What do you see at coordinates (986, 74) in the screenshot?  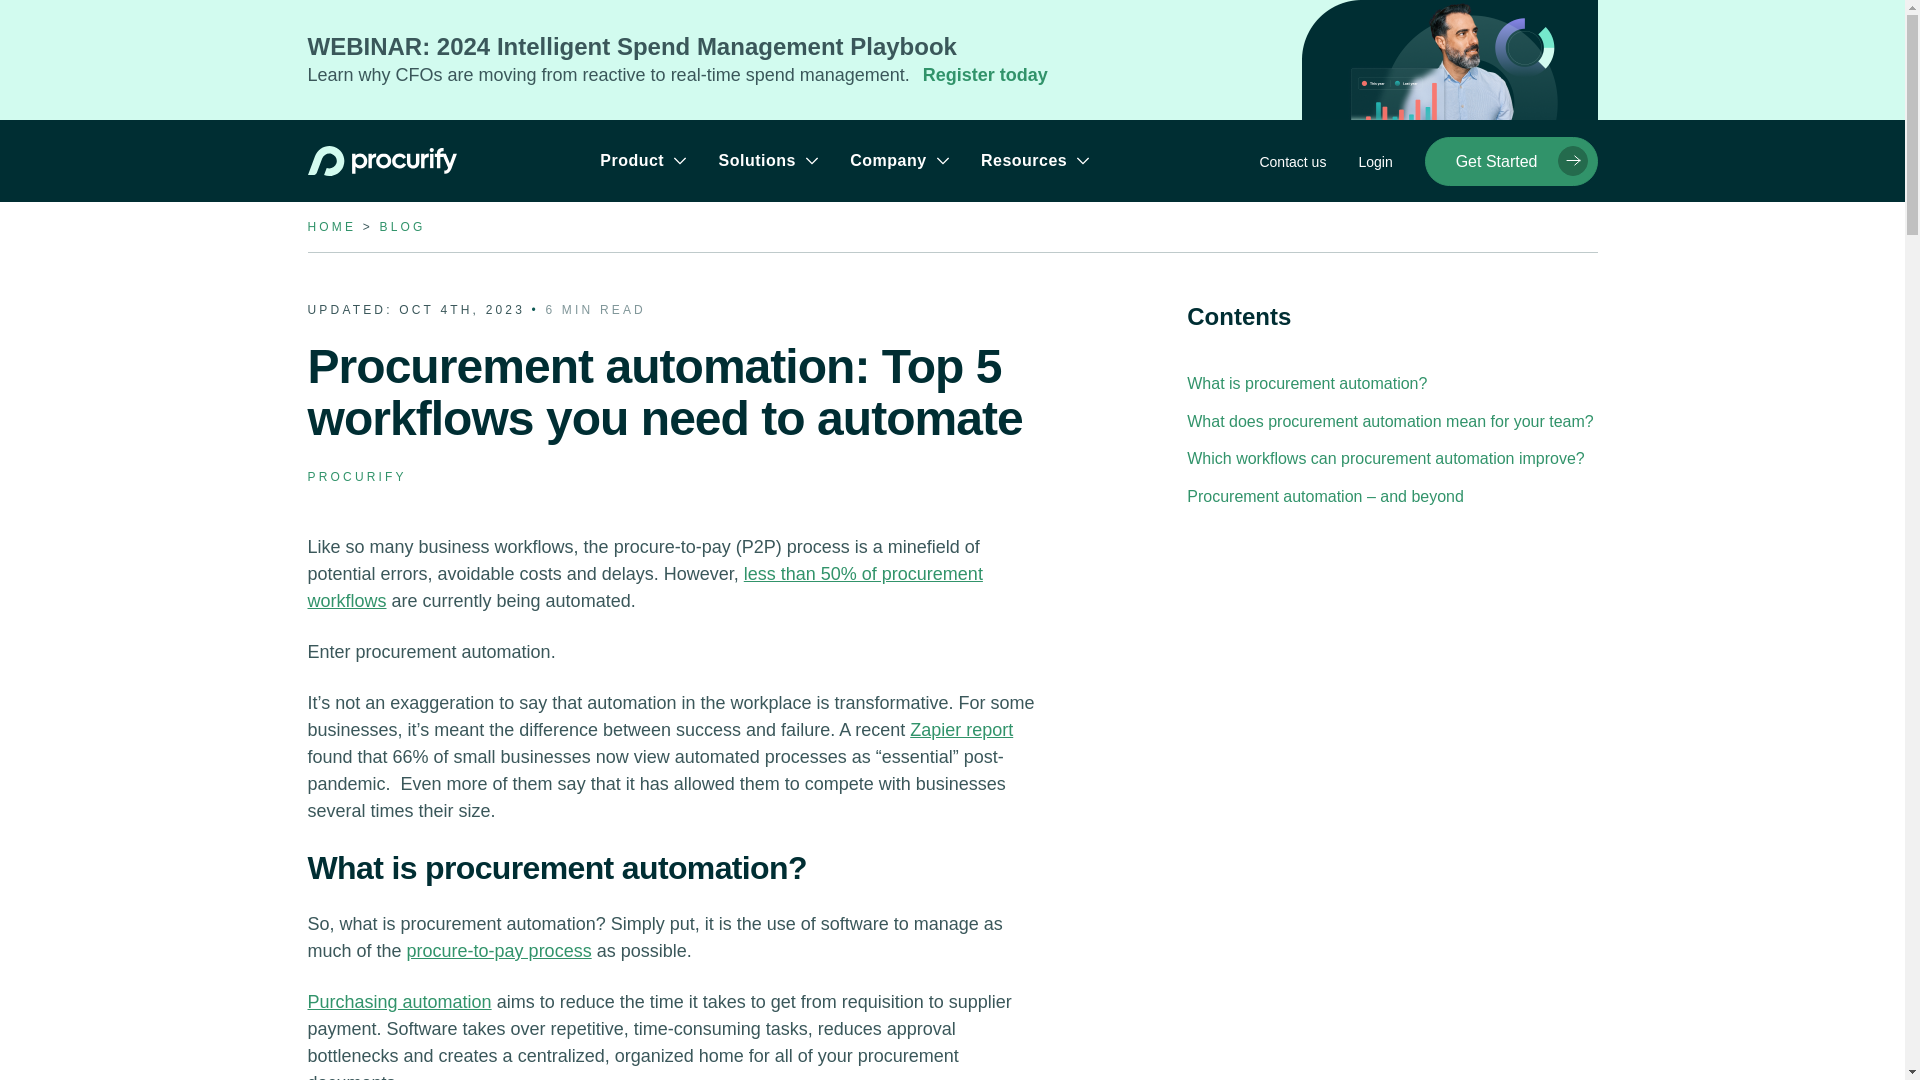 I see `Register today` at bounding box center [986, 74].